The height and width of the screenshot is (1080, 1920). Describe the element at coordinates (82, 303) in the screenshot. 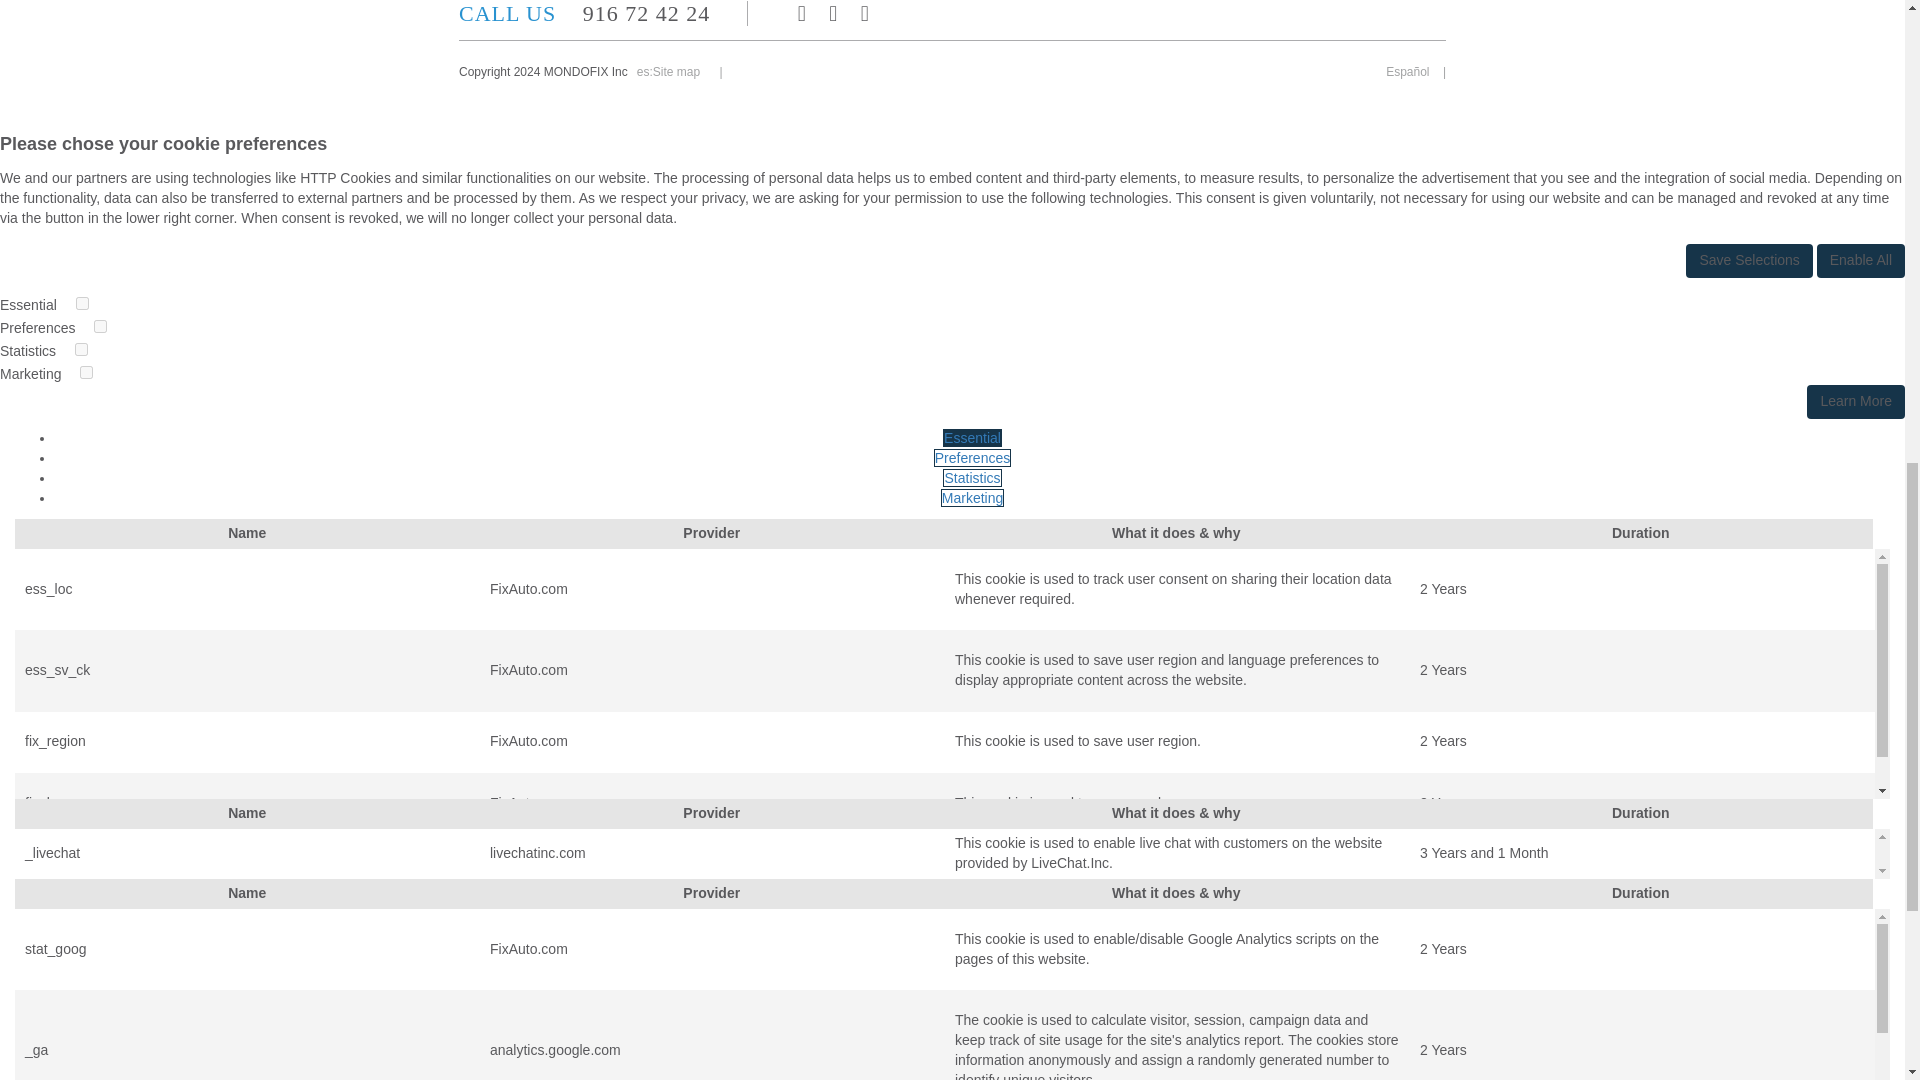

I see `on` at that location.